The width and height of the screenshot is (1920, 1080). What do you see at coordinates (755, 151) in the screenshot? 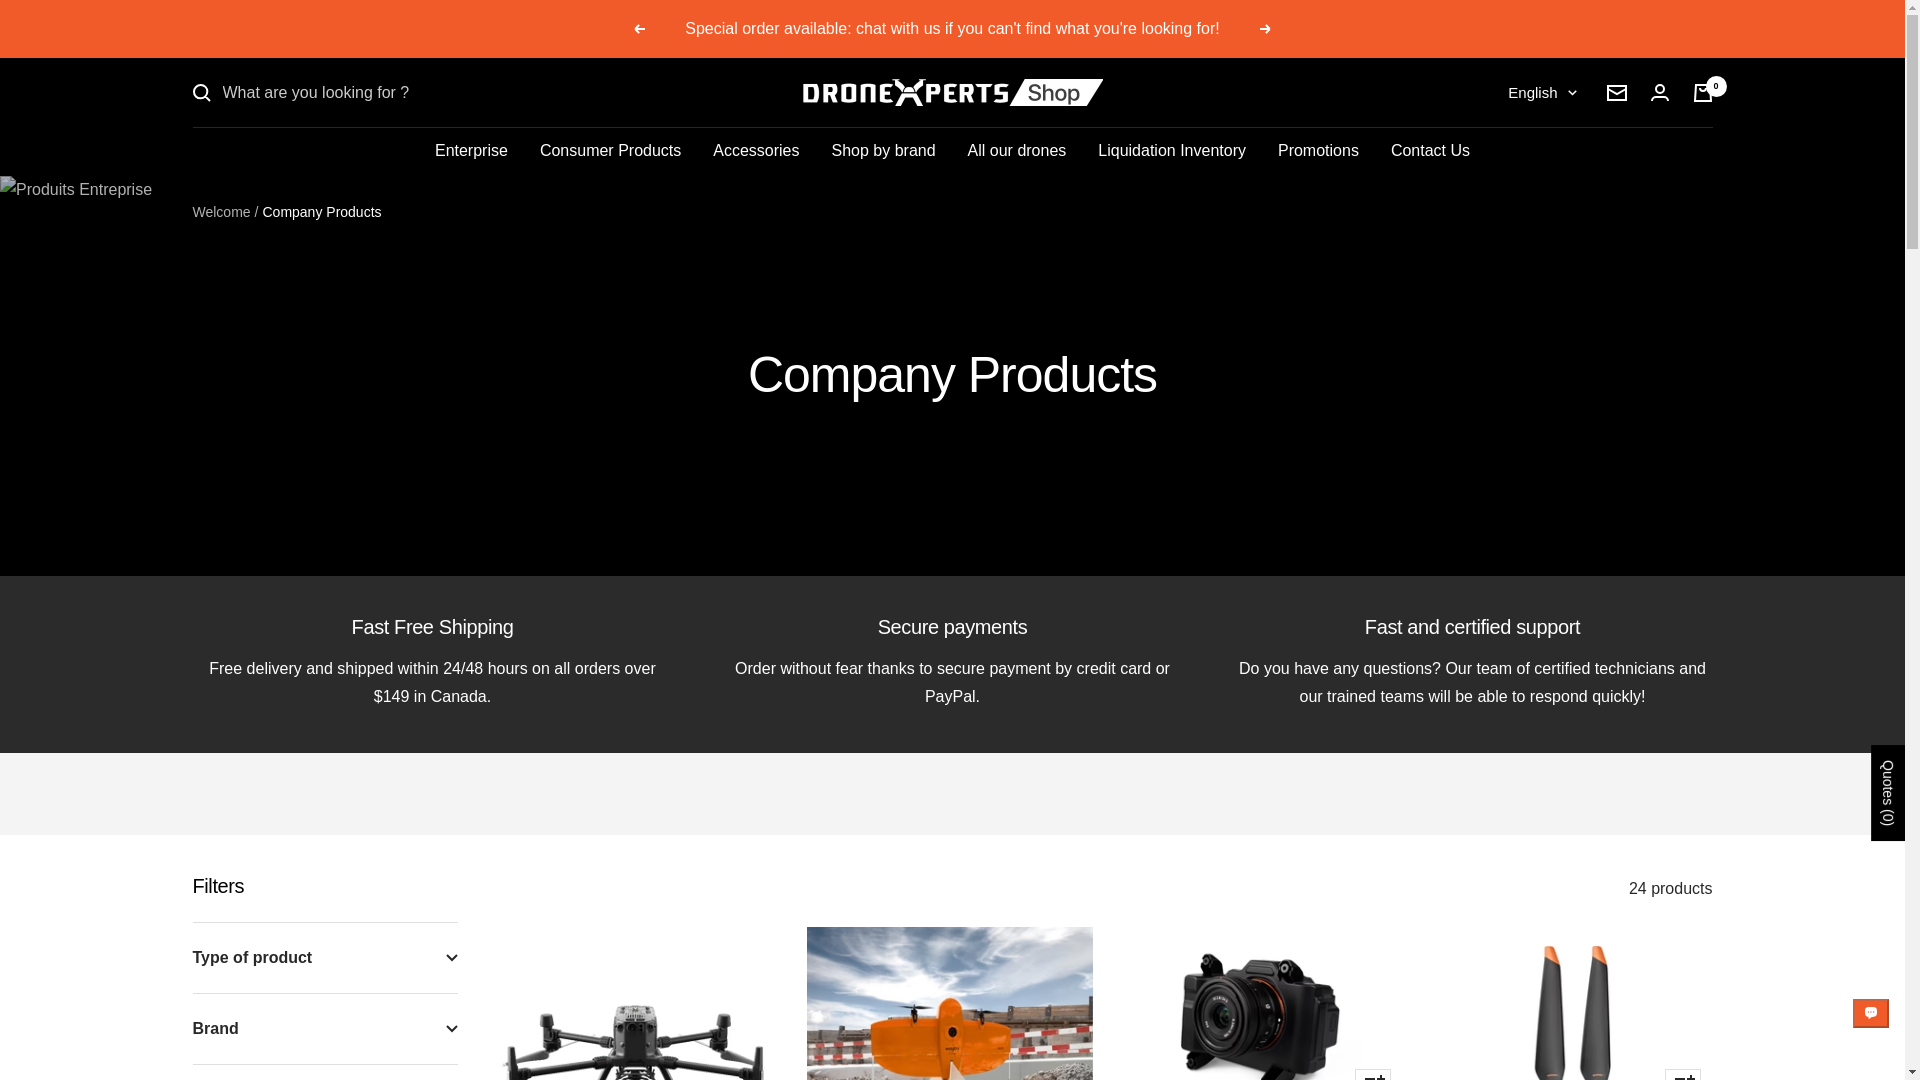
I see `Accessories` at bounding box center [755, 151].